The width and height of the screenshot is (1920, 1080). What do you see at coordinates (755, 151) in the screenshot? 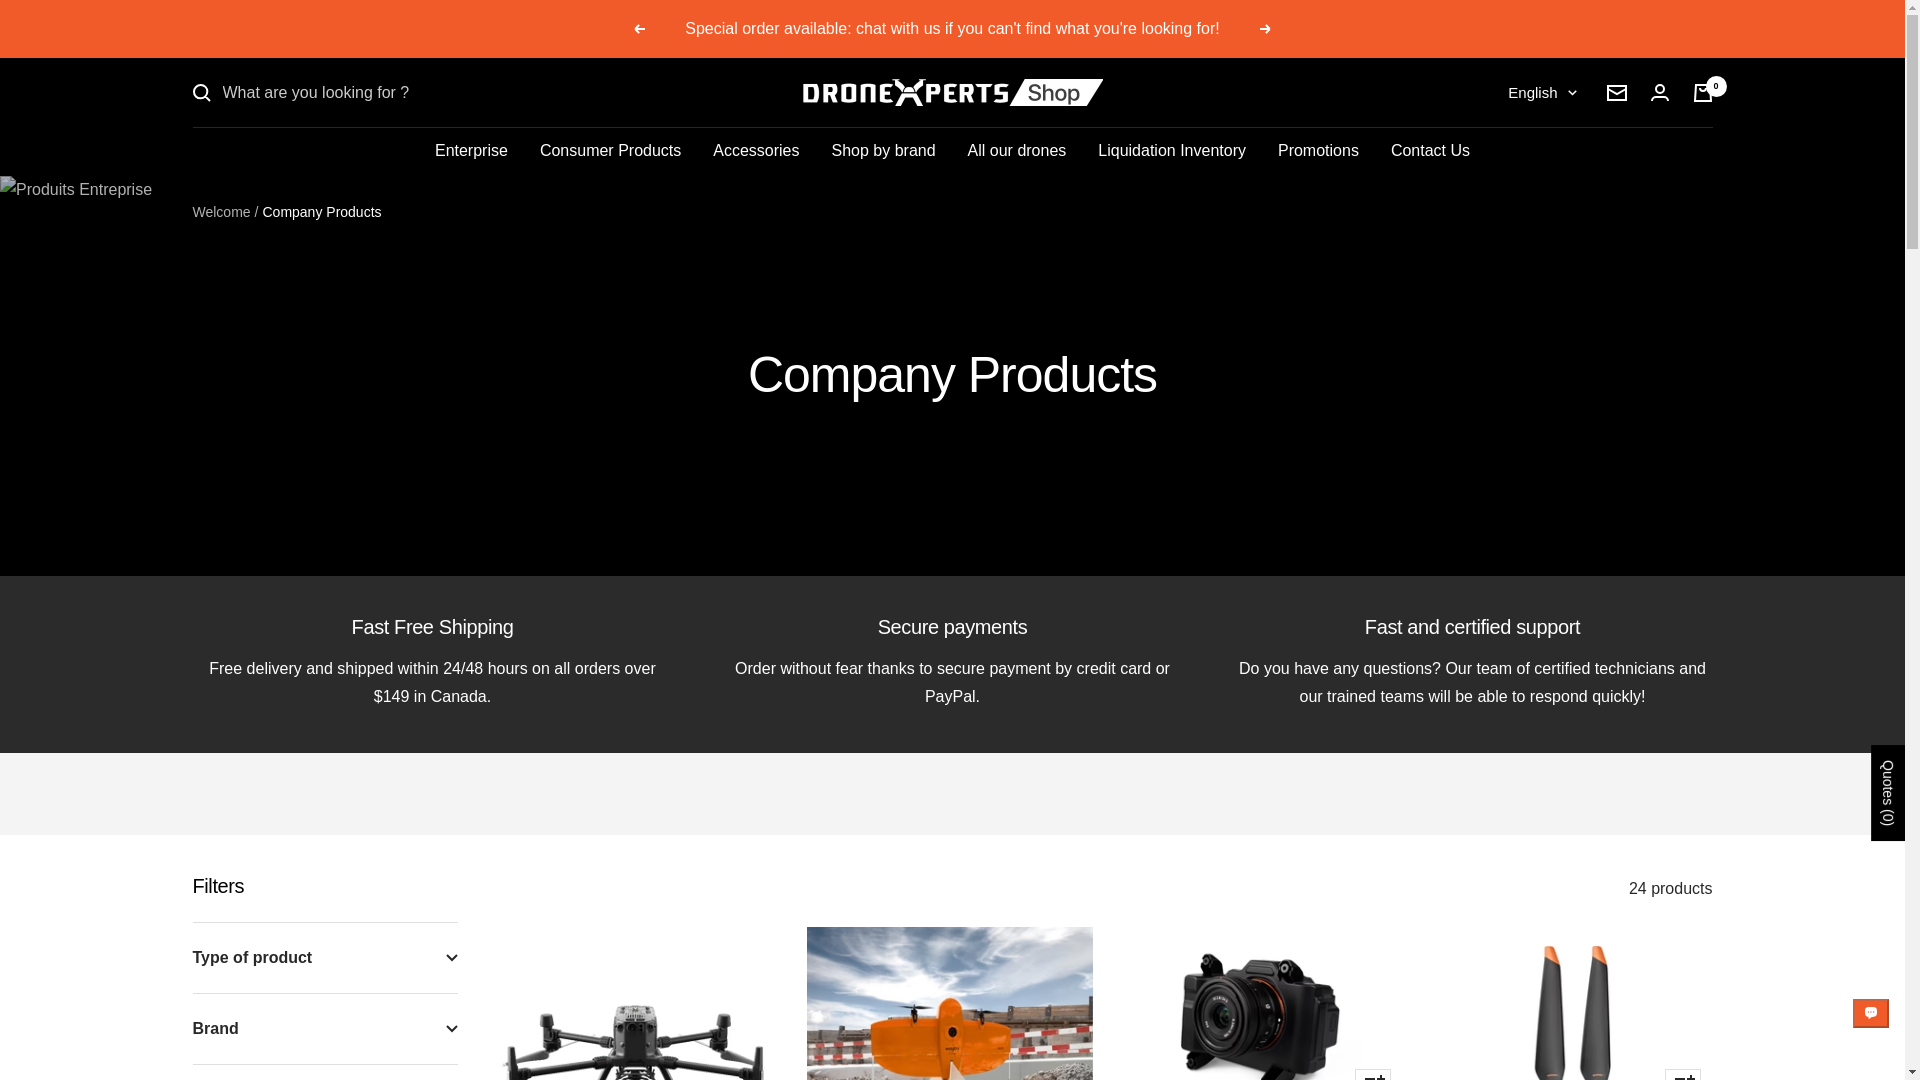
I see `Accessories` at bounding box center [755, 151].